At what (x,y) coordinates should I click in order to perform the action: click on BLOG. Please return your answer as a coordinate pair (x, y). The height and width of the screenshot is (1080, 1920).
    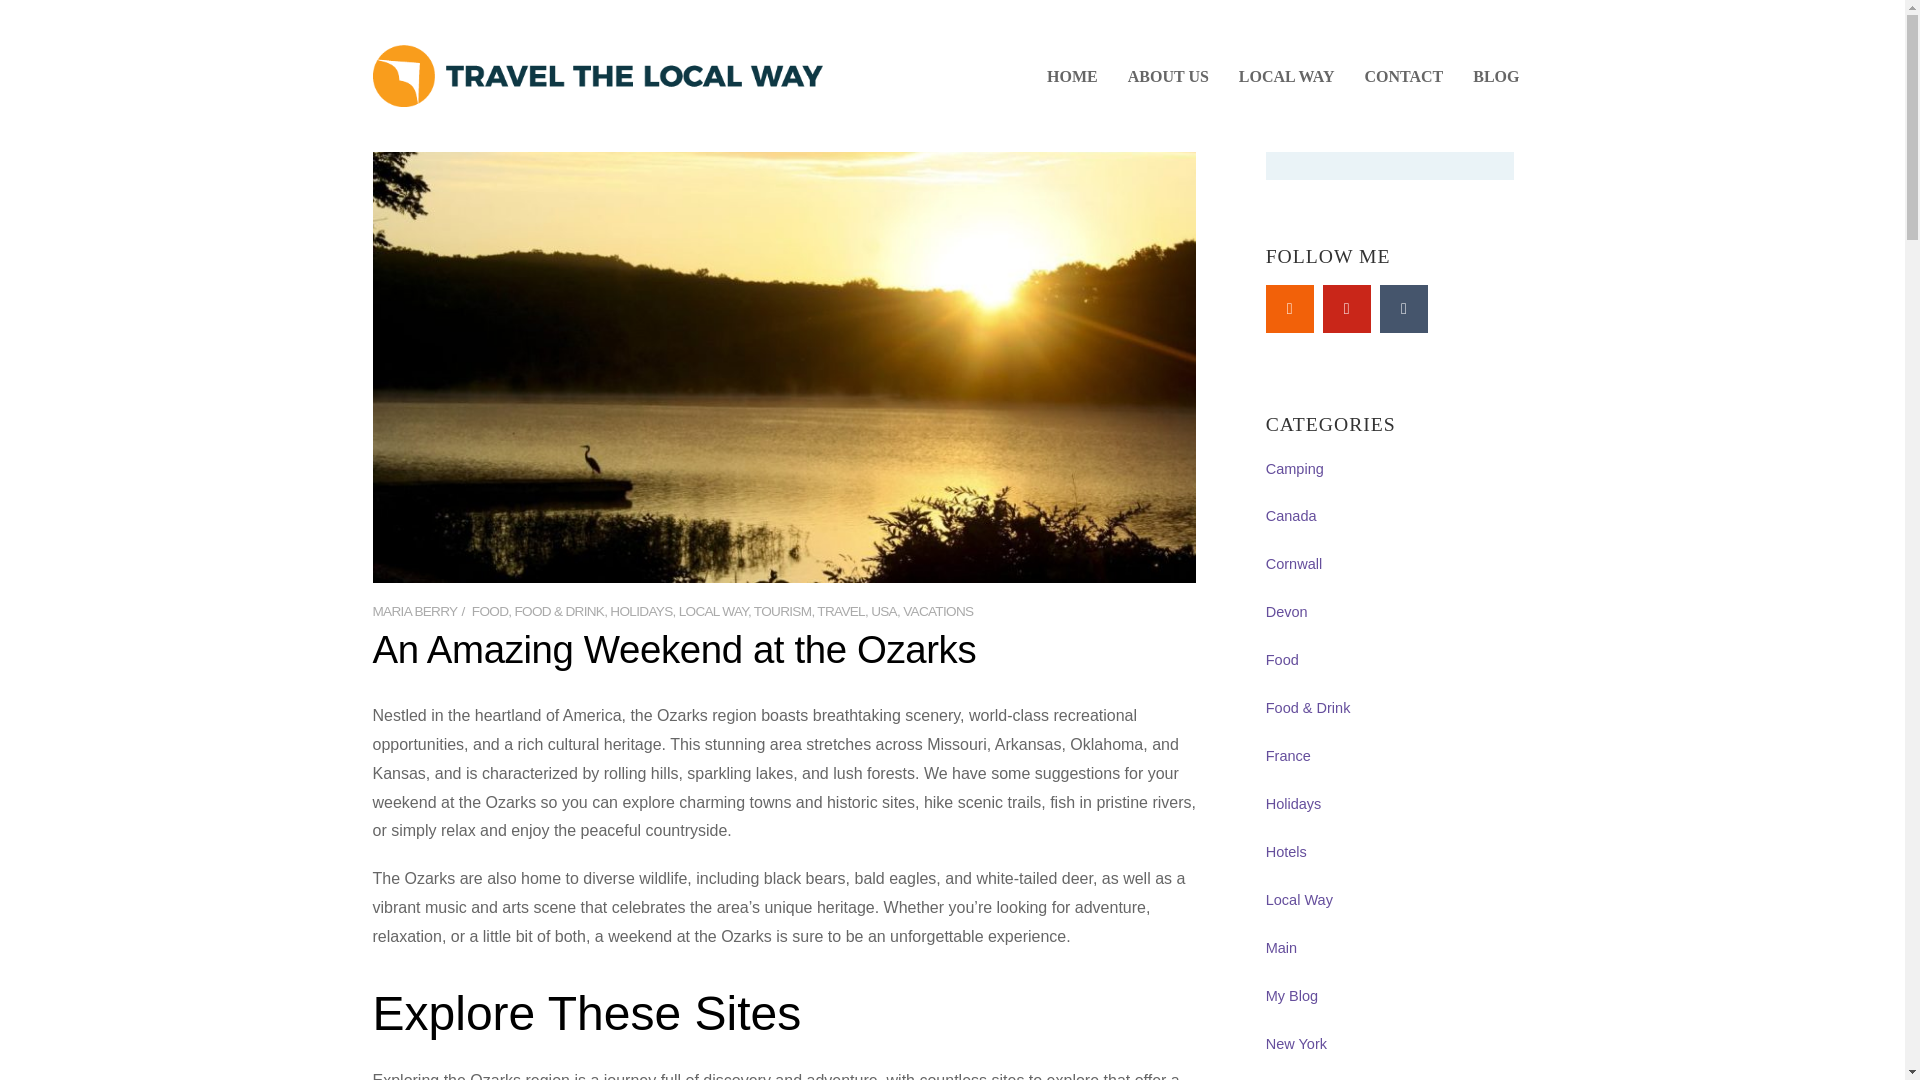
    Looking at the image, I should click on (1496, 84).